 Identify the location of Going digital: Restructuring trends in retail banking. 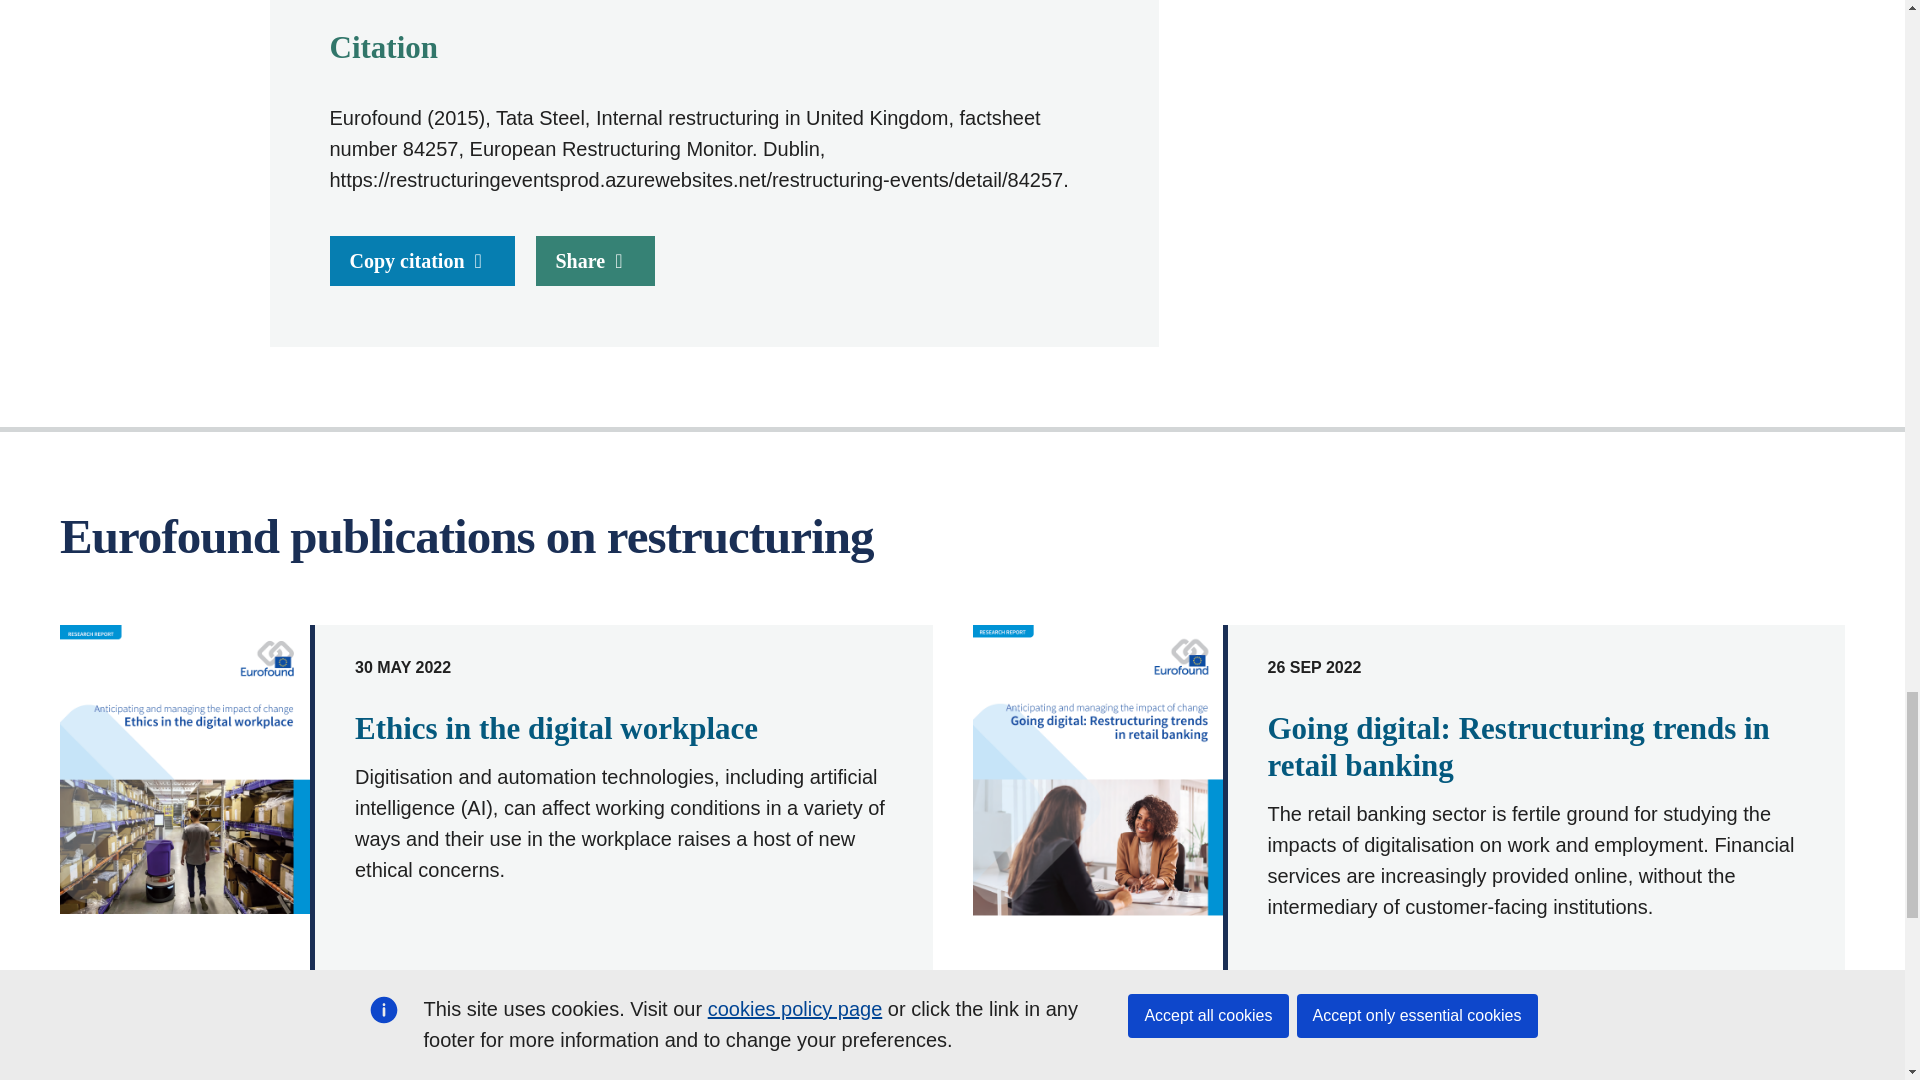
(1518, 746).